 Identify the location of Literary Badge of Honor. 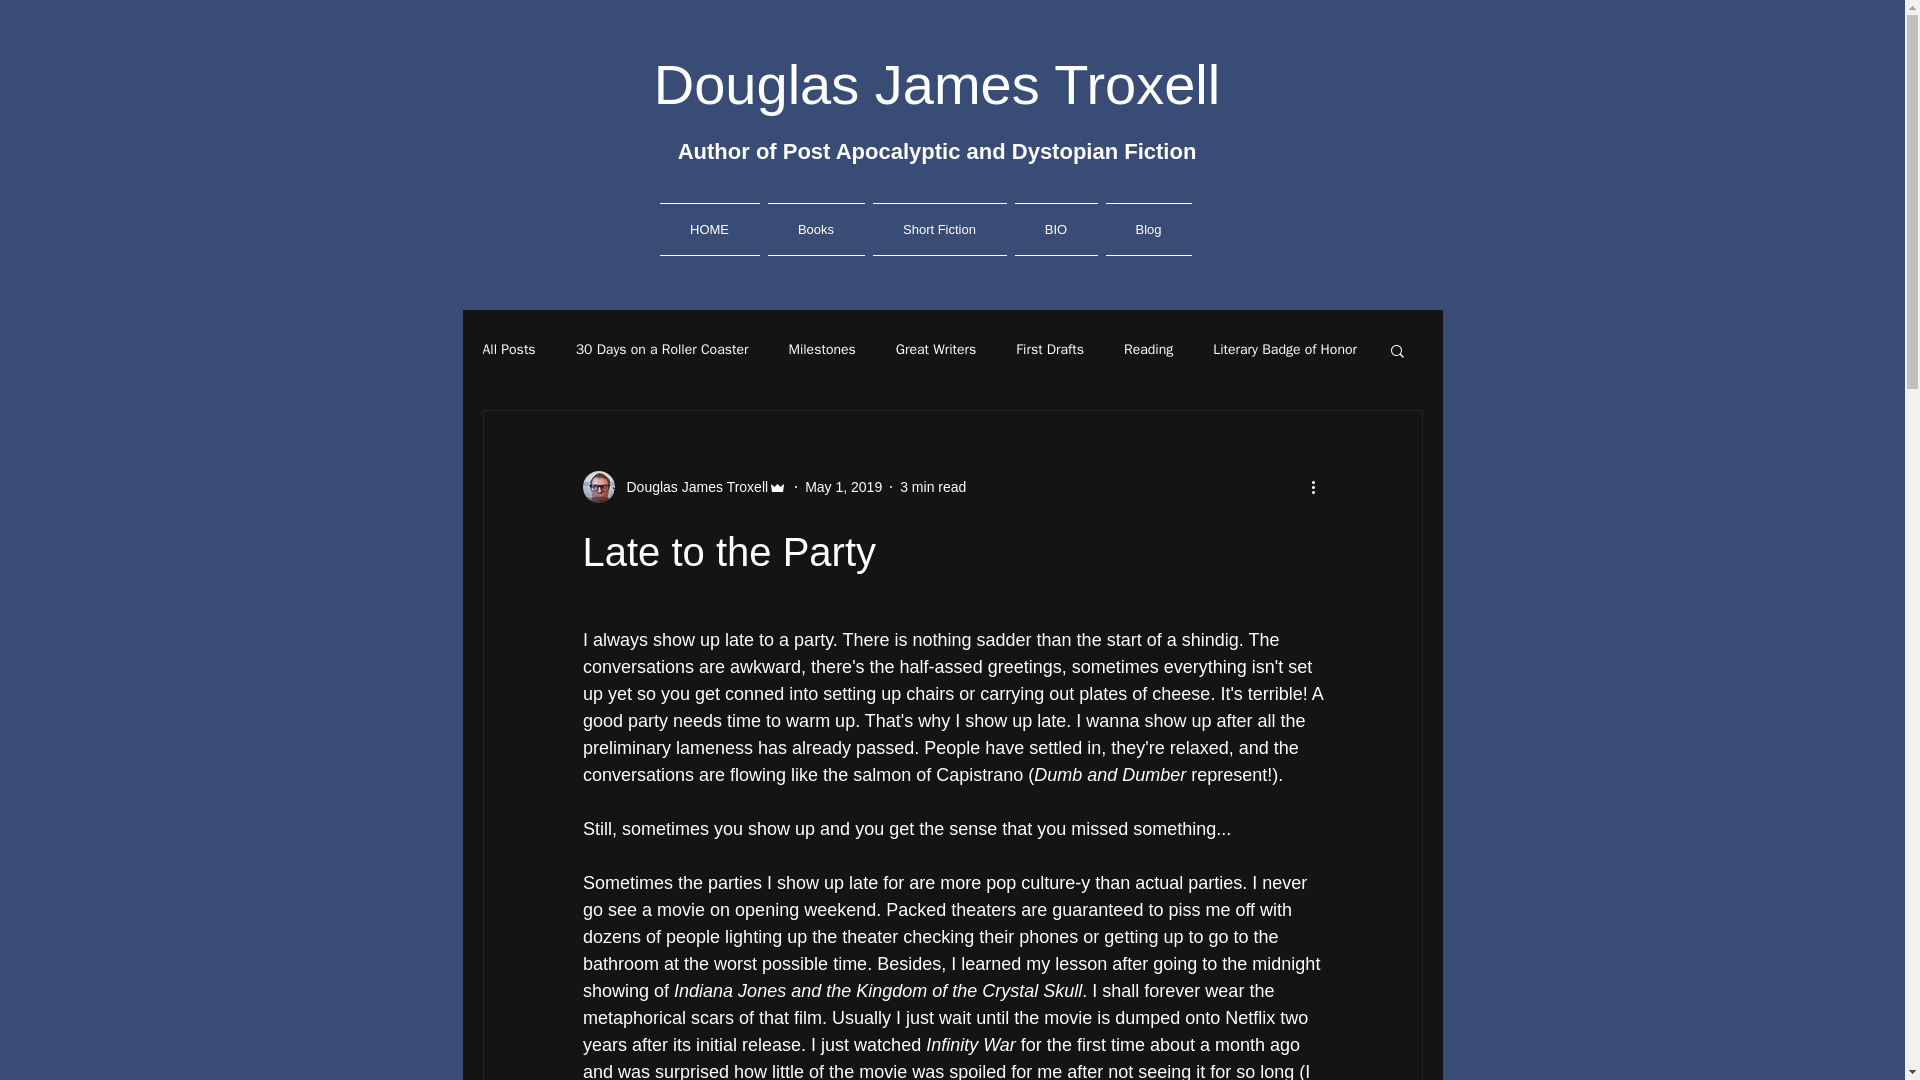
(1285, 350).